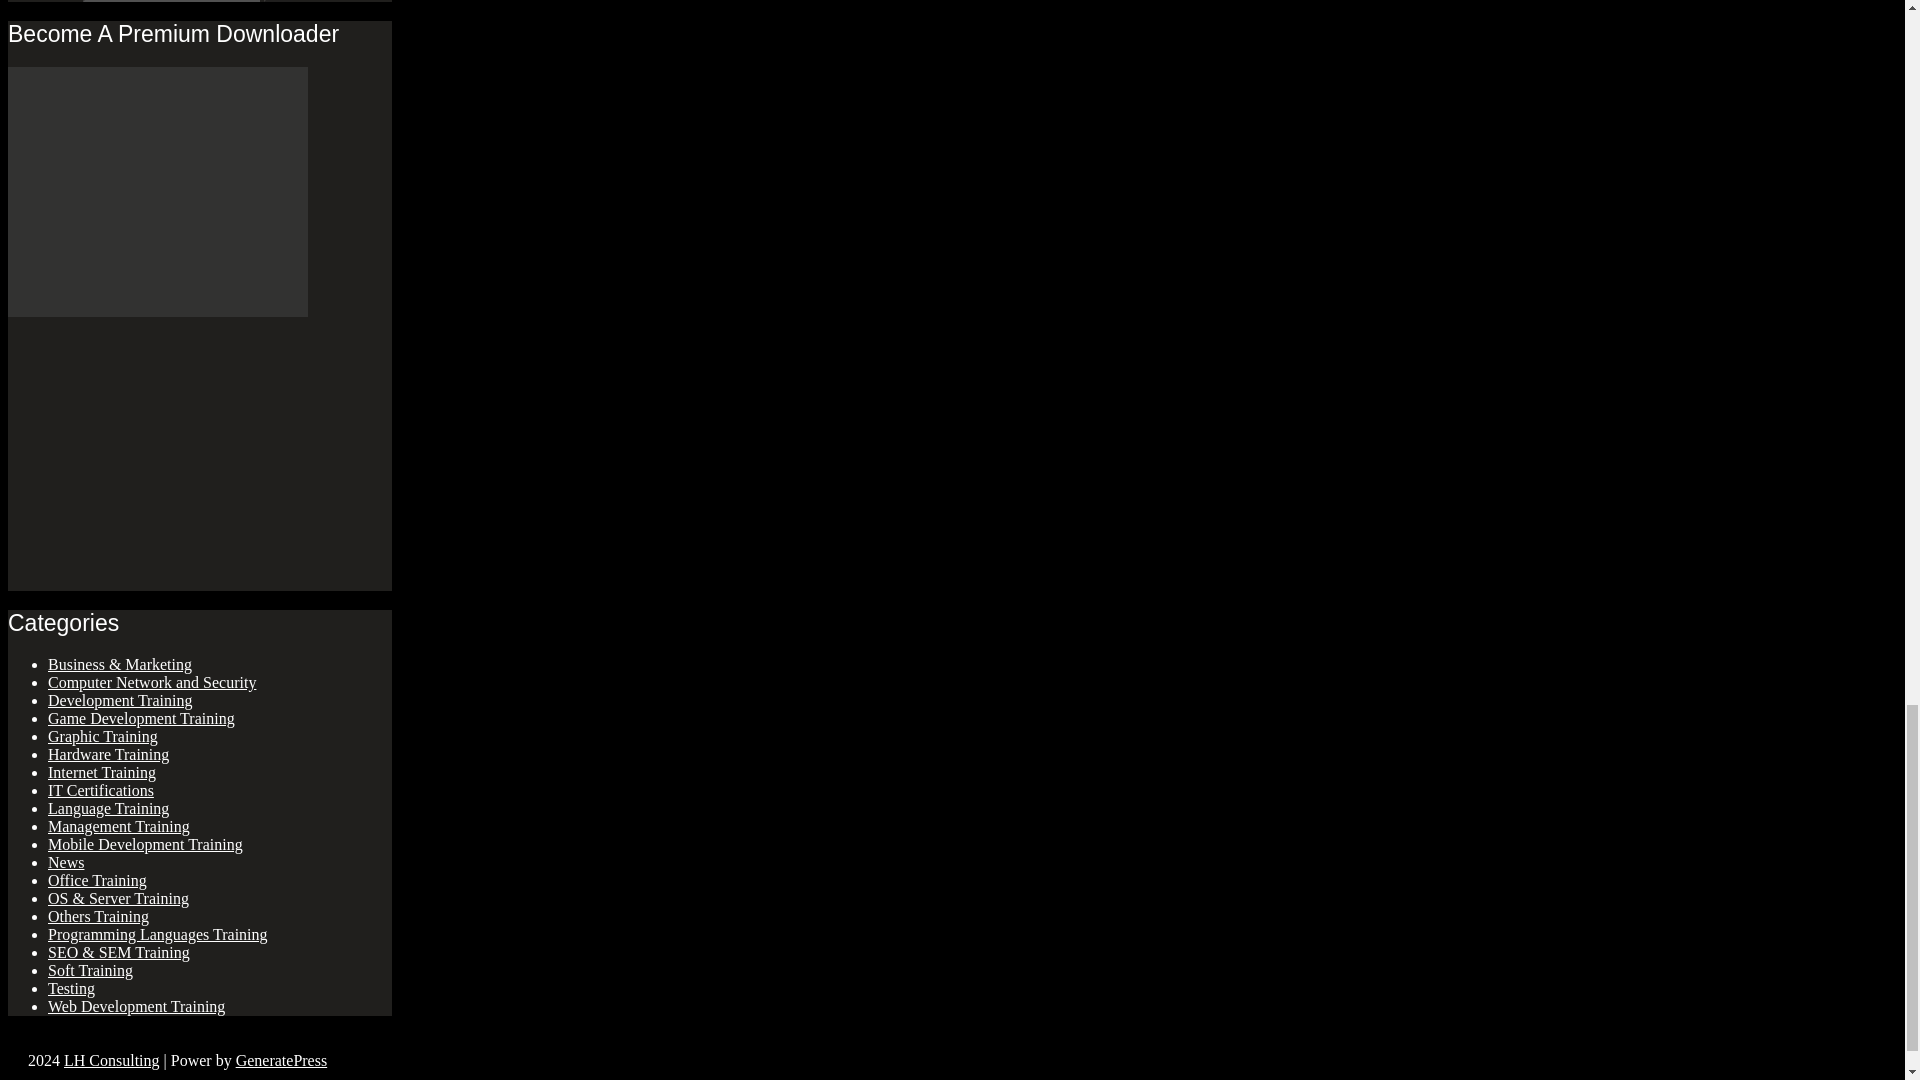 The width and height of the screenshot is (1920, 1080). Describe the element at coordinates (102, 736) in the screenshot. I see `Graphic Training` at that location.